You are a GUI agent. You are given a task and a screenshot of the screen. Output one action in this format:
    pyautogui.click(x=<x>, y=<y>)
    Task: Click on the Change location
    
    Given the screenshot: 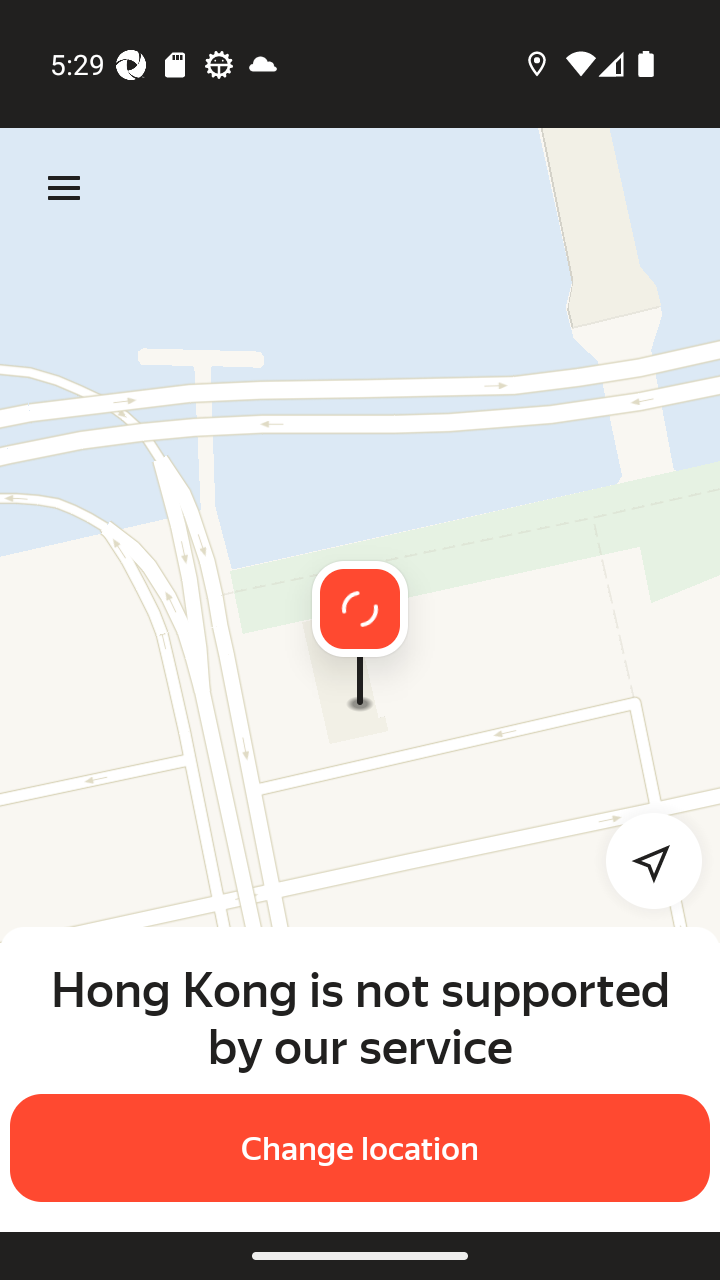 What is the action you would take?
    pyautogui.click(x=360, y=1148)
    